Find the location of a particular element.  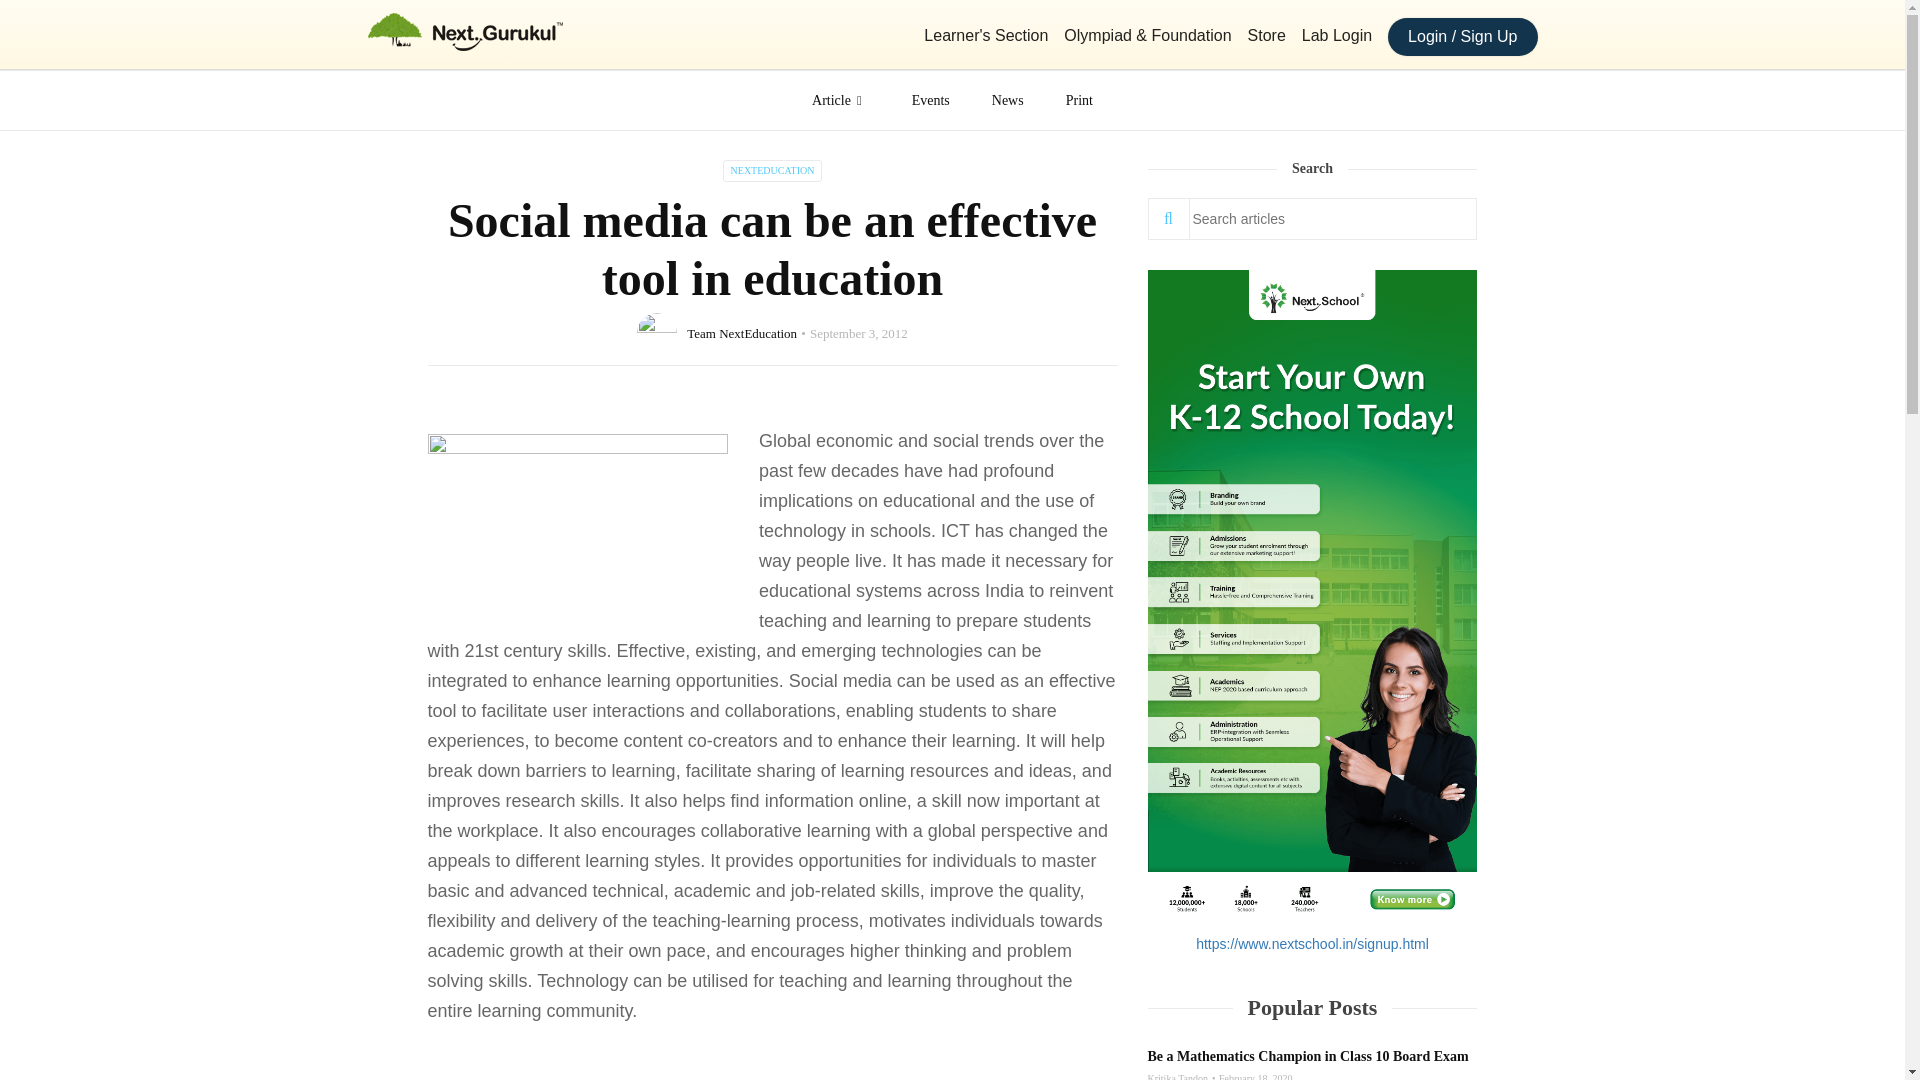

Store is located at coordinates (1267, 36).